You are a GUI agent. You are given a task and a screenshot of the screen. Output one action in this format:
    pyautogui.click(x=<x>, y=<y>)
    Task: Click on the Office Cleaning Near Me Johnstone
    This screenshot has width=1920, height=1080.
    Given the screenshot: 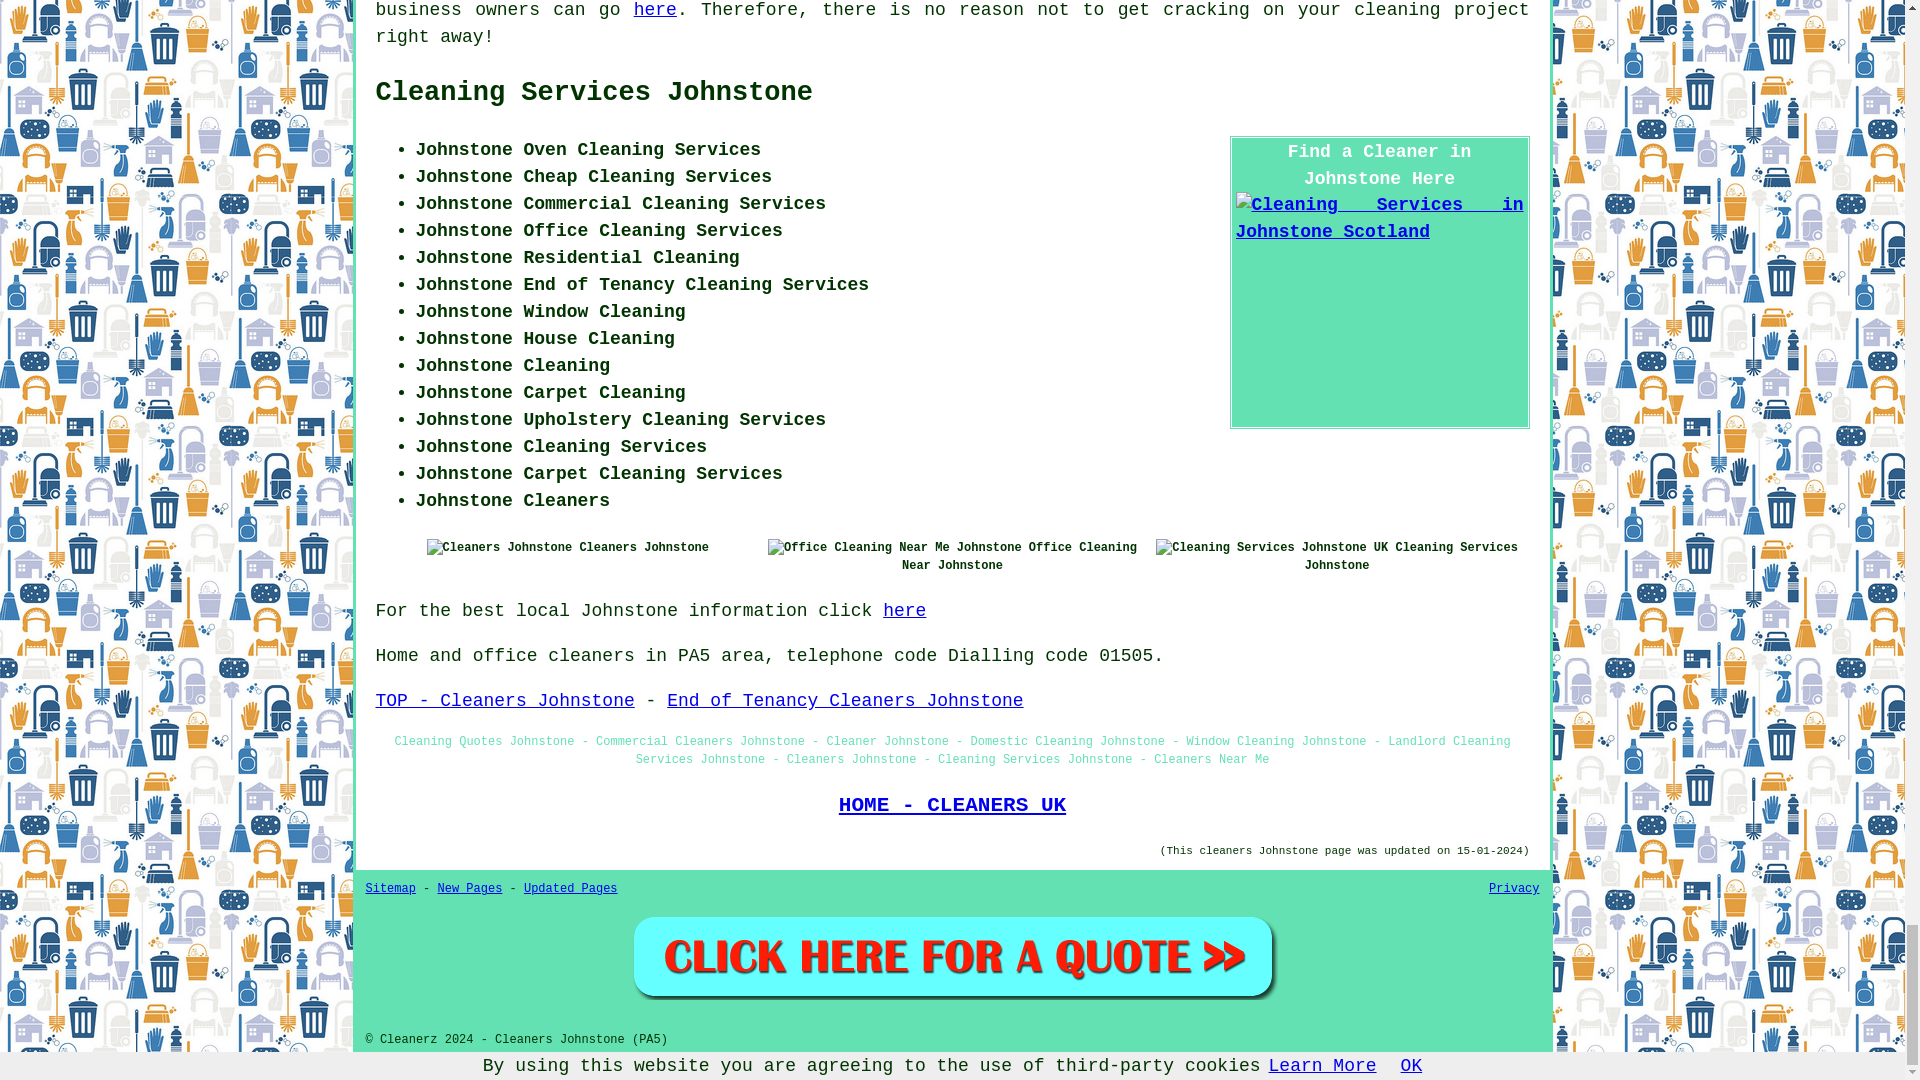 What is the action you would take?
    pyautogui.click(x=894, y=548)
    